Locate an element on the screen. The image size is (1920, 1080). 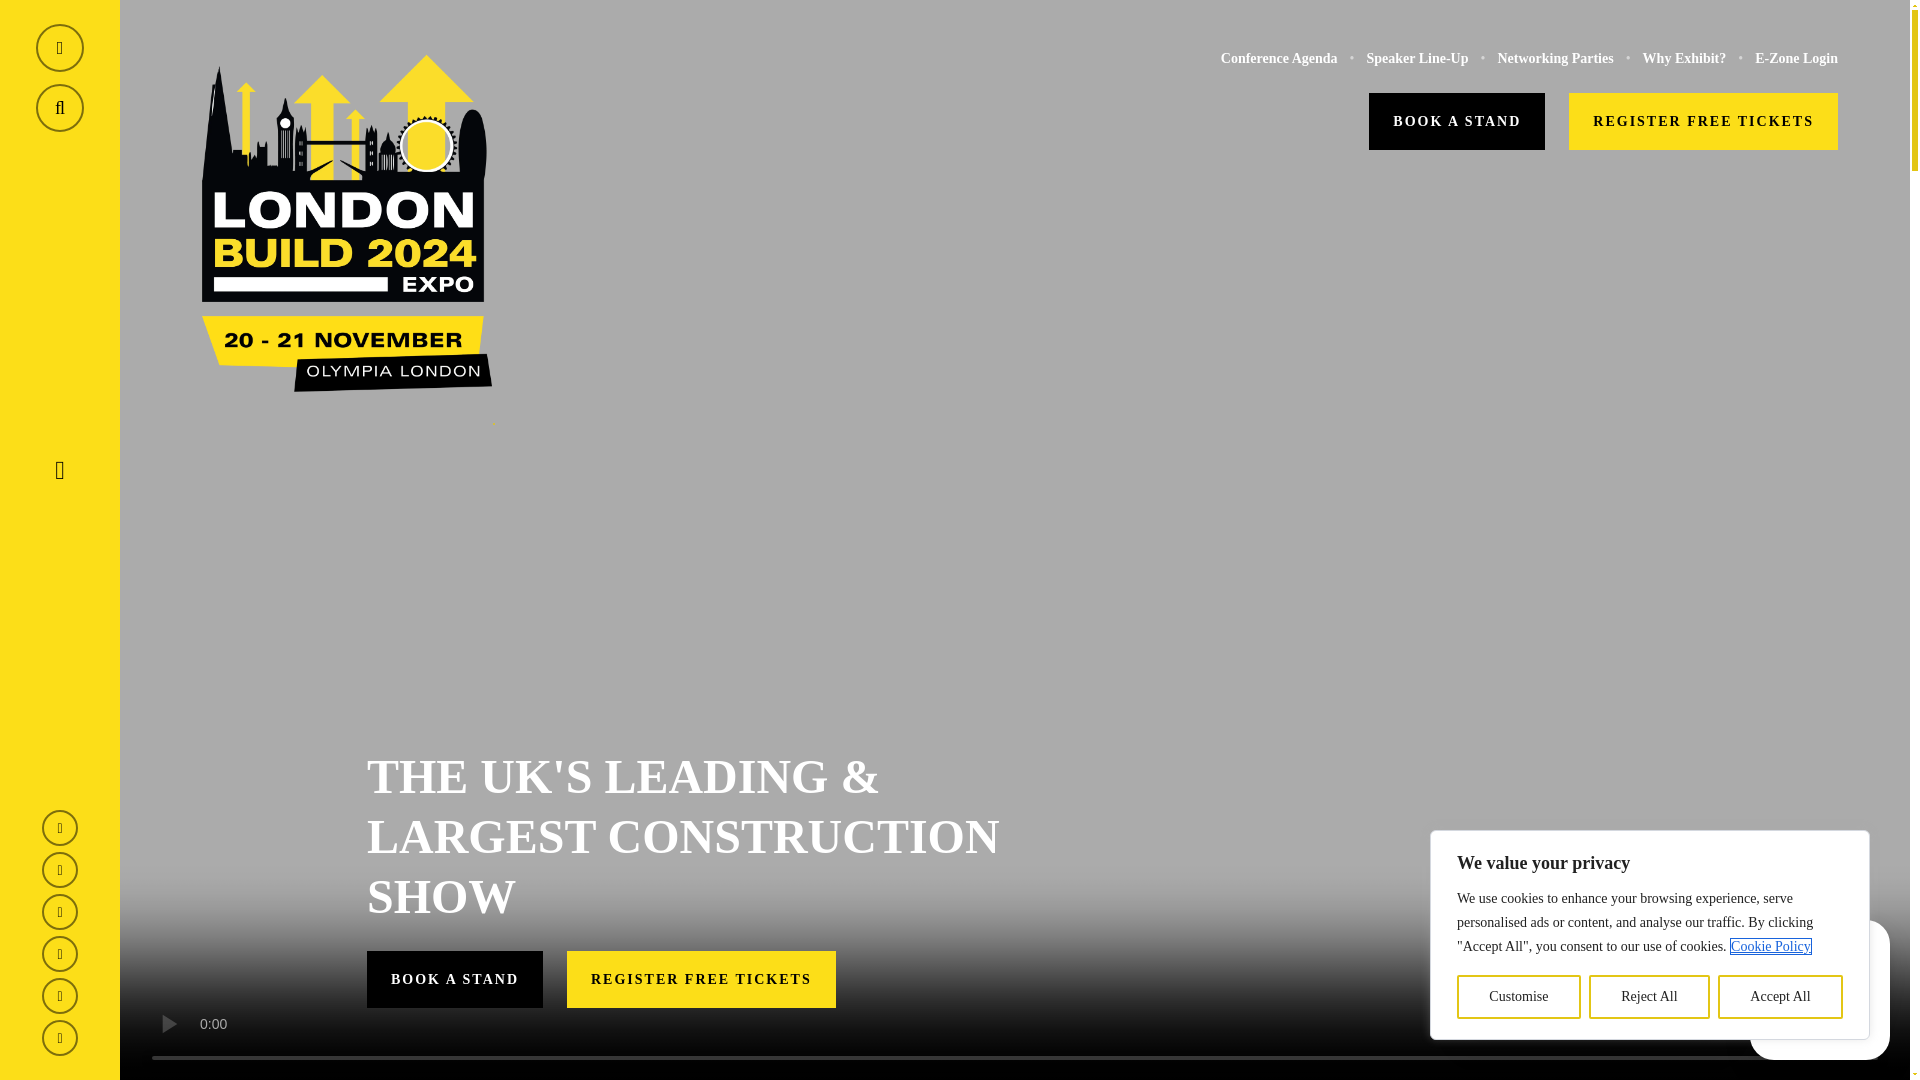
Accept All is located at coordinates (1780, 997).